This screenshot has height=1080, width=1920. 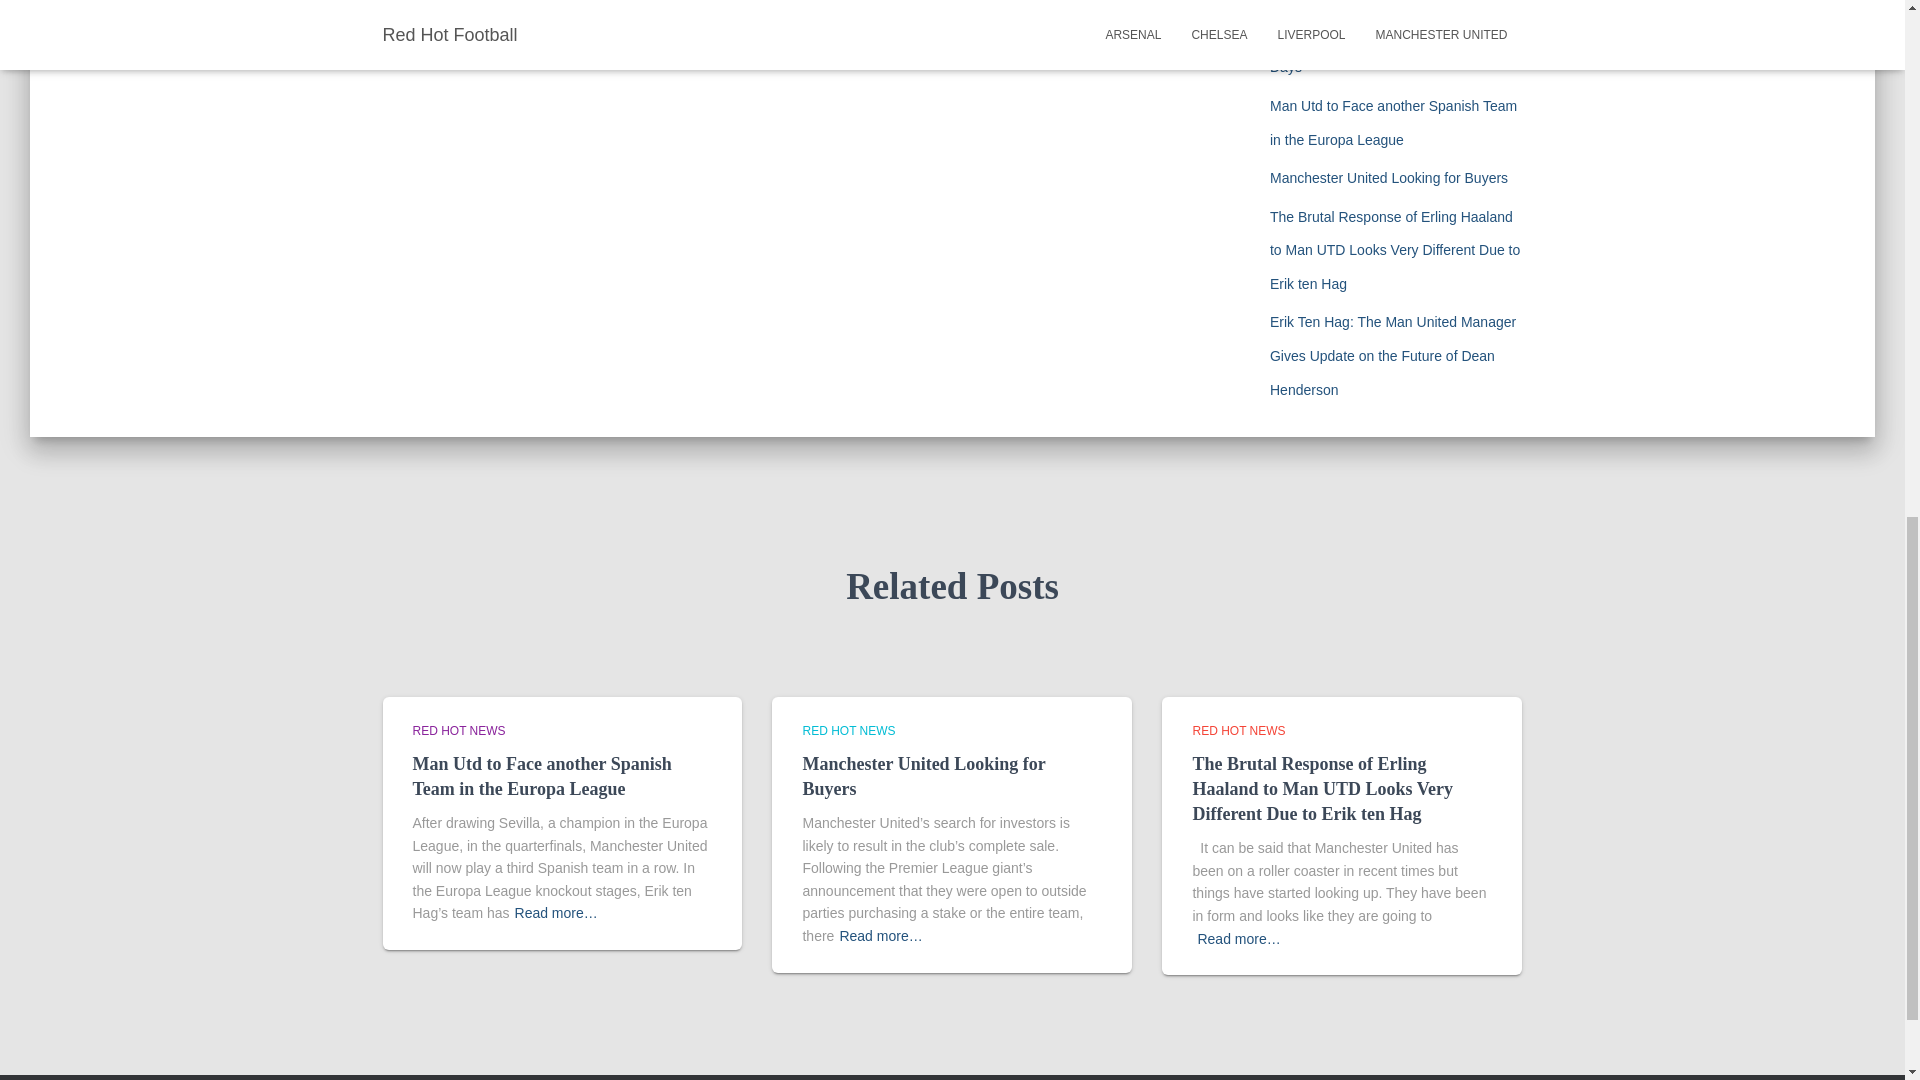 What do you see at coordinates (474, 2) in the screenshot?
I see `Sergio Reguilon` at bounding box center [474, 2].